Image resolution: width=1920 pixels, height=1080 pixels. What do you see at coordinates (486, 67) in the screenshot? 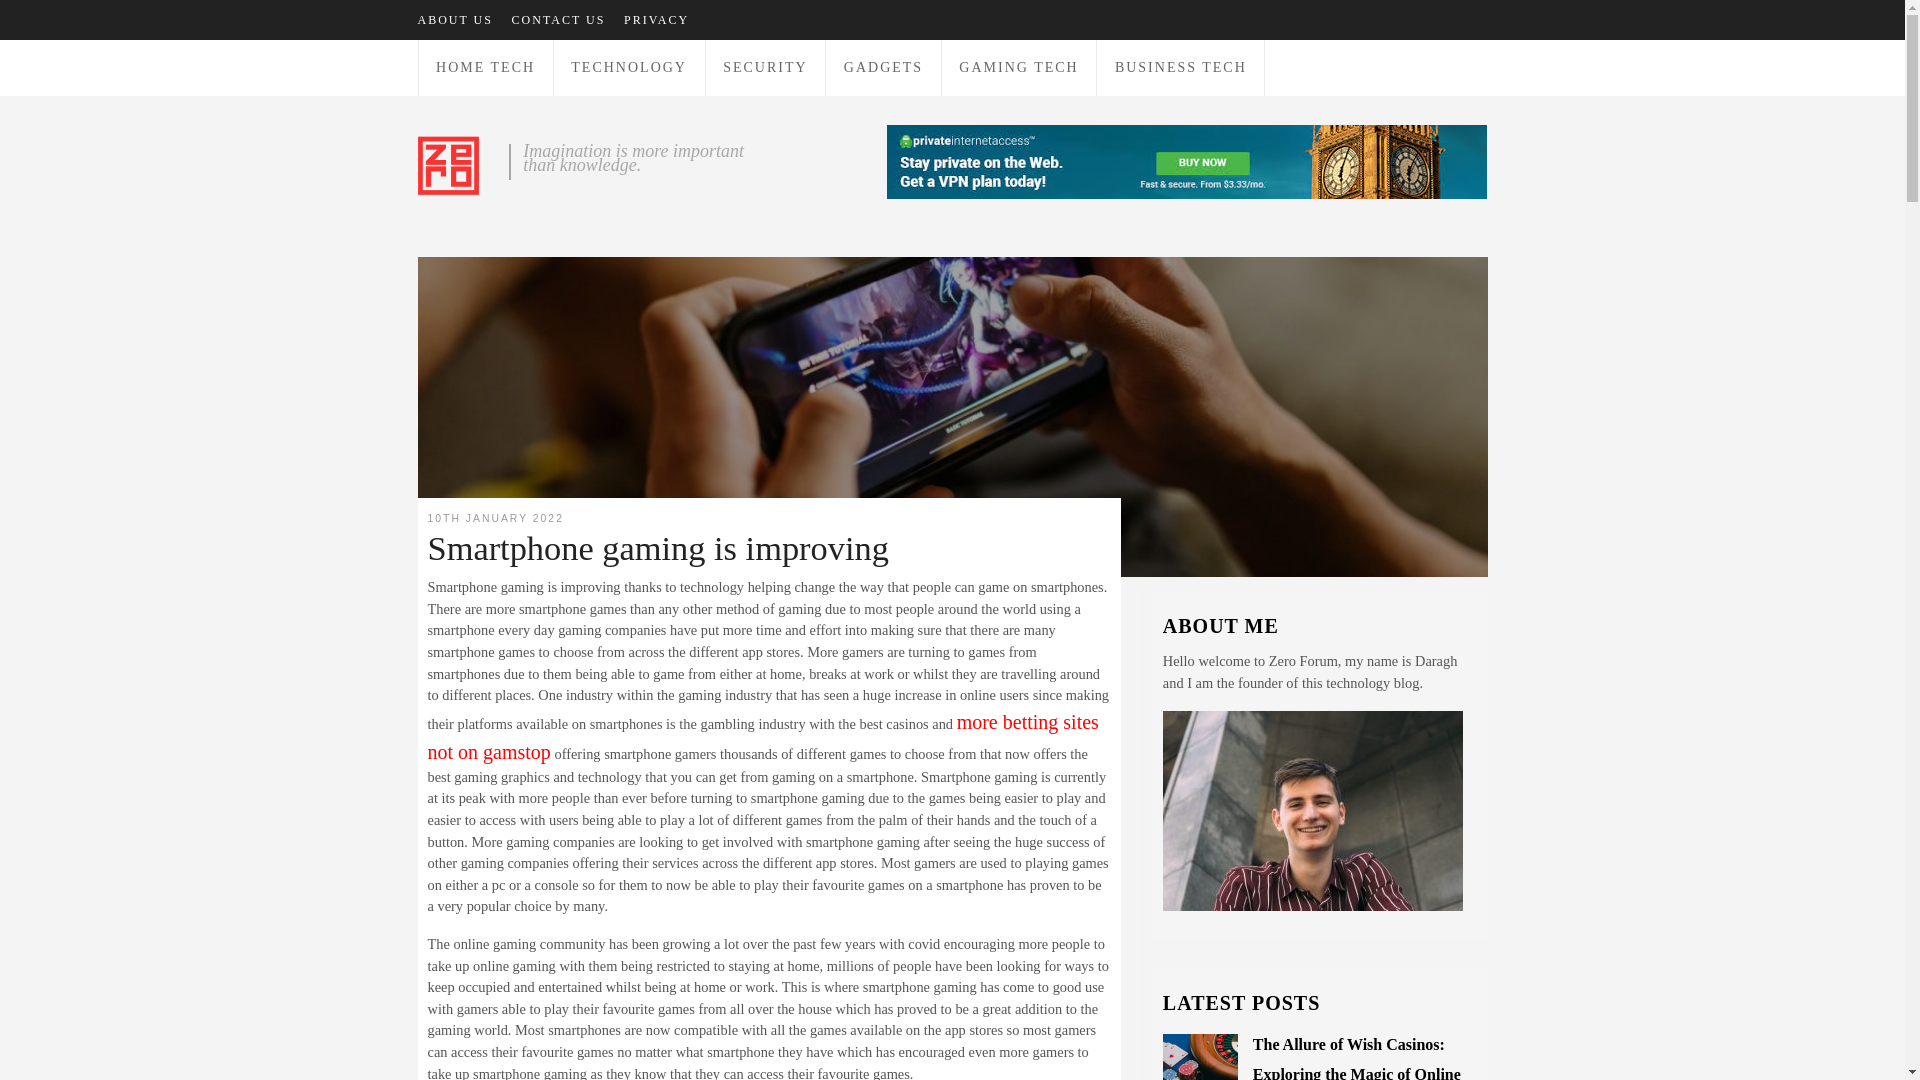
I see `HOME TECH` at bounding box center [486, 67].